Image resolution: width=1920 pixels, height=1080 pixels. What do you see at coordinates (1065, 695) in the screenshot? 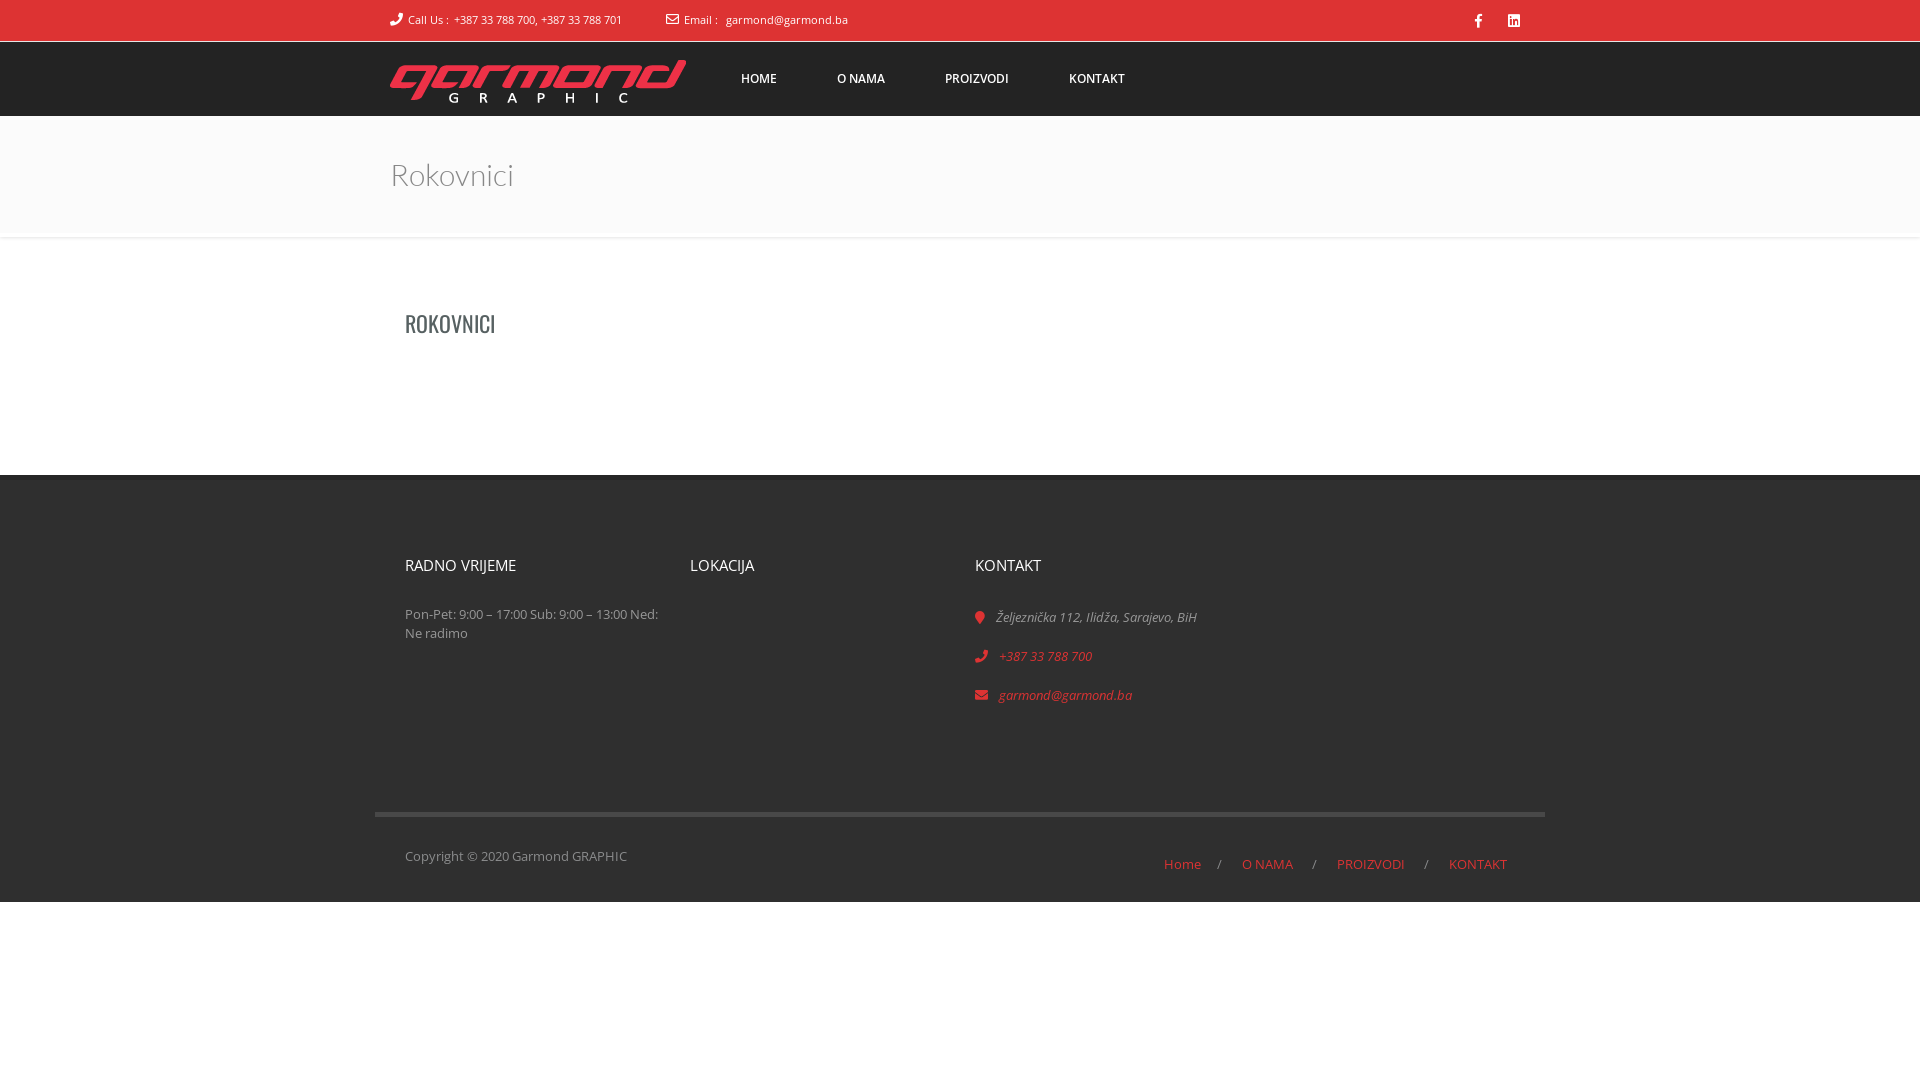
I see `garmond@garmond.ba` at bounding box center [1065, 695].